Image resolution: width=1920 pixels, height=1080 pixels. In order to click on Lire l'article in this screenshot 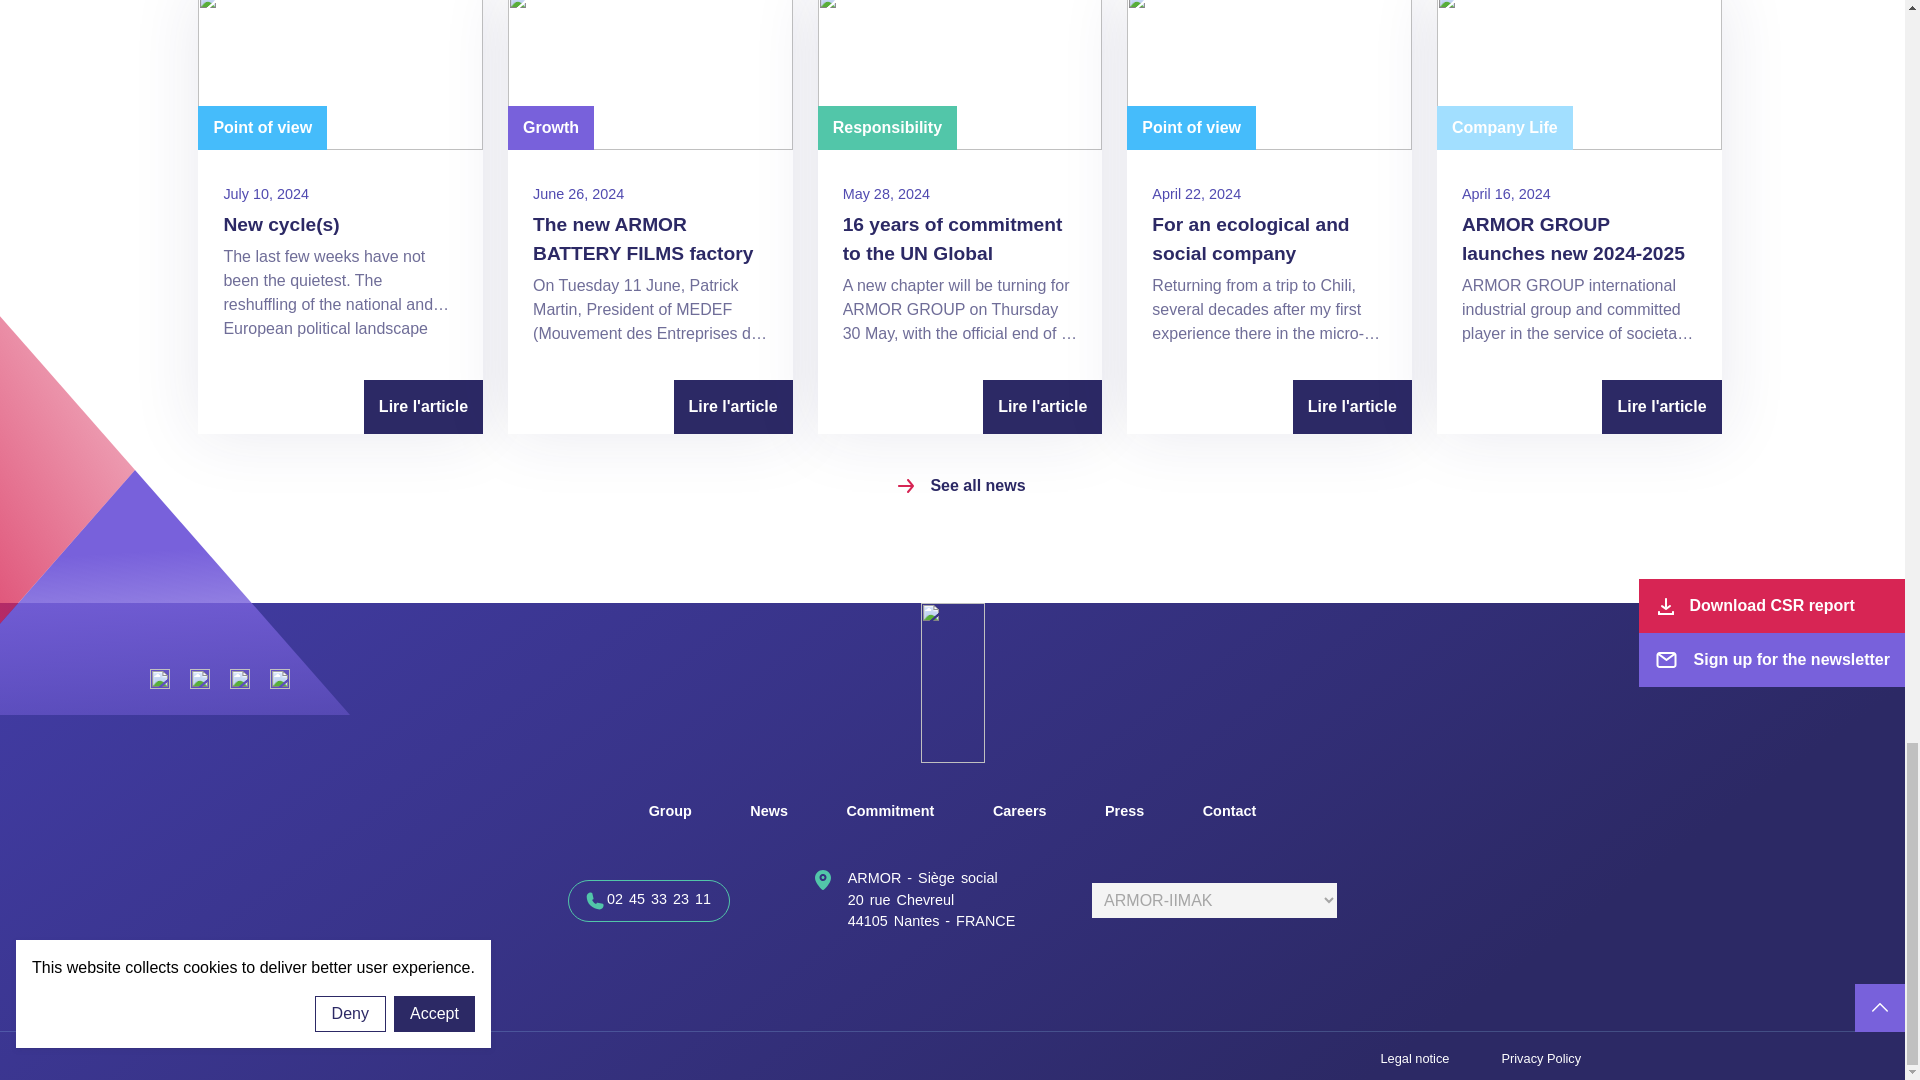, I will do `click(732, 407)`.